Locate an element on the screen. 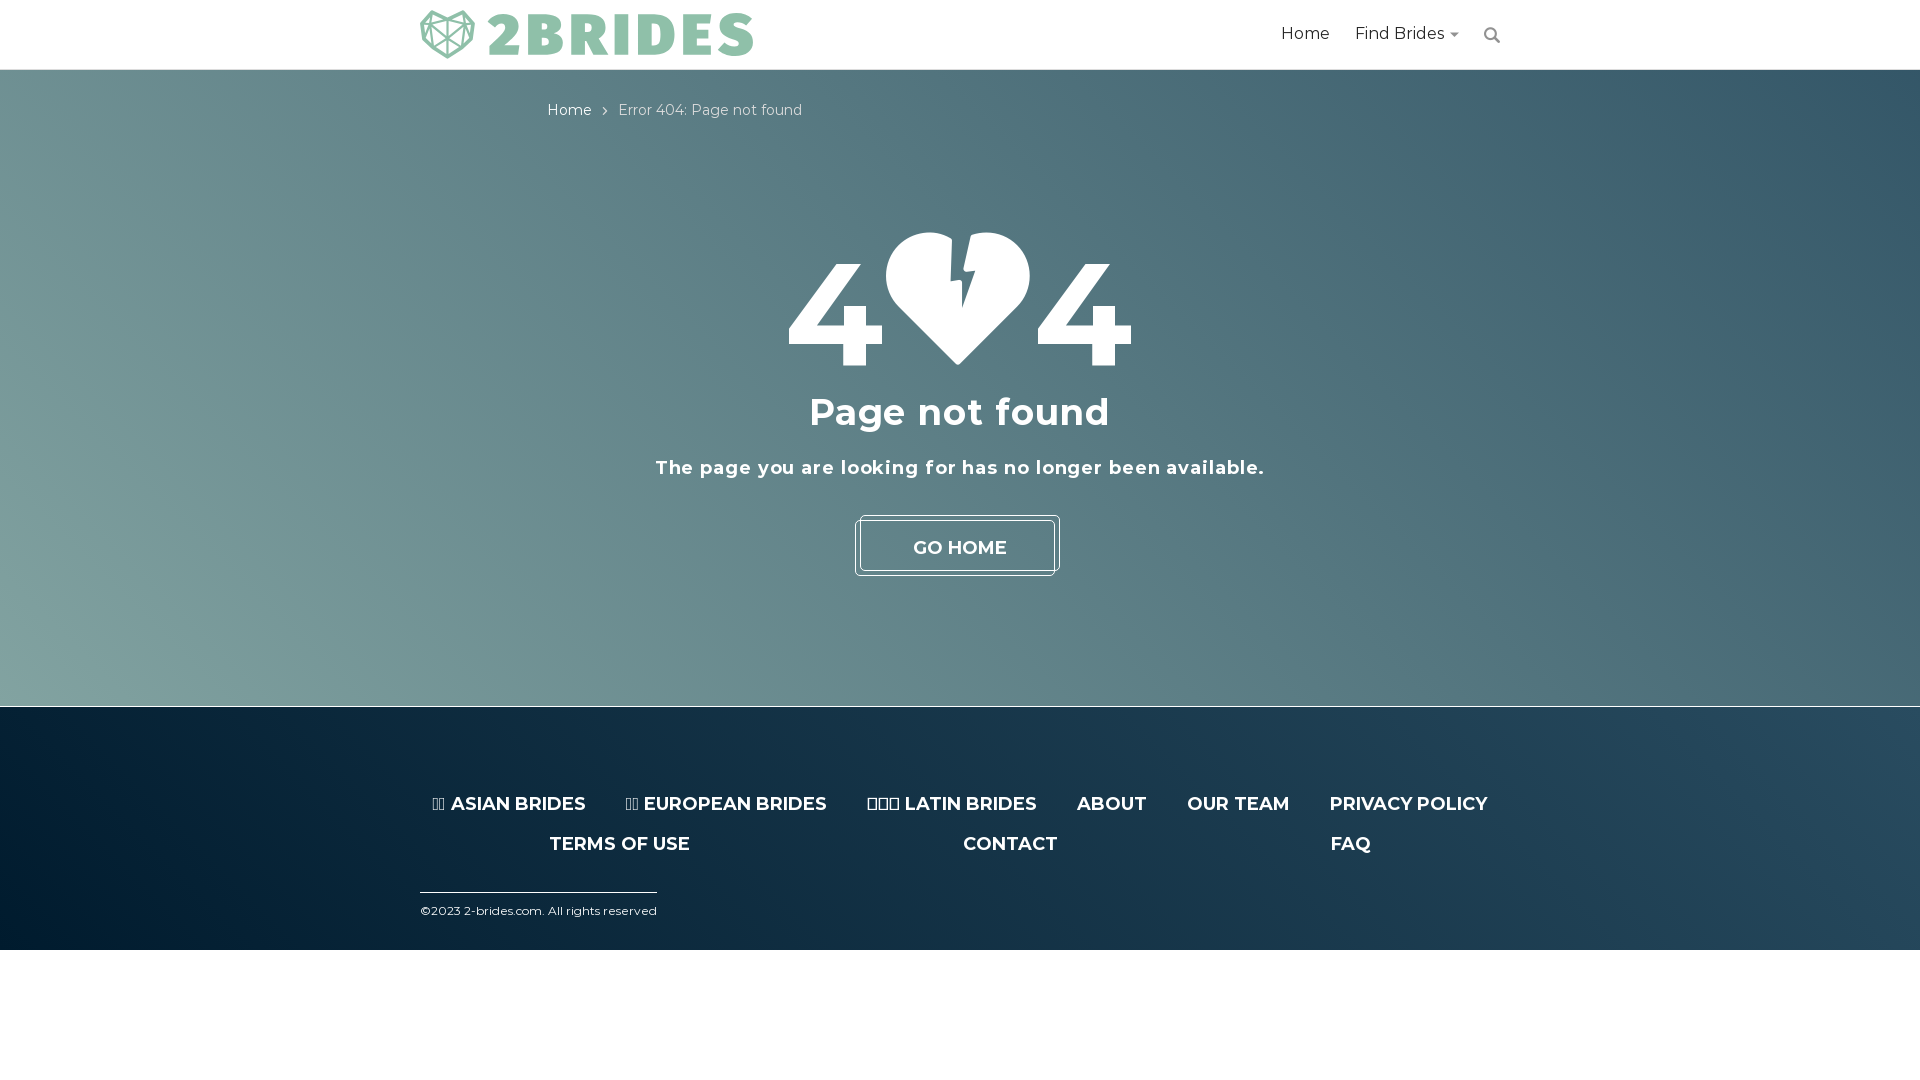  GO HOME is located at coordinates (960, 548).